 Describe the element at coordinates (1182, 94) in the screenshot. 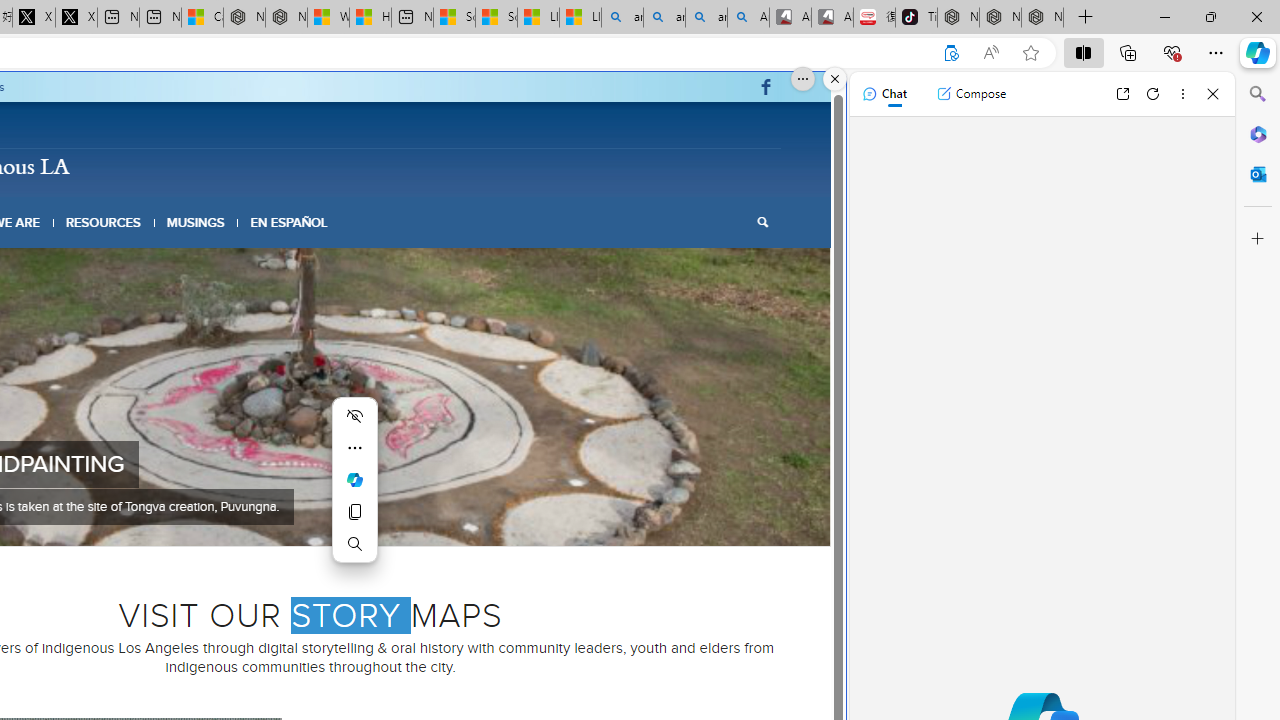

I see `More options` at that location.